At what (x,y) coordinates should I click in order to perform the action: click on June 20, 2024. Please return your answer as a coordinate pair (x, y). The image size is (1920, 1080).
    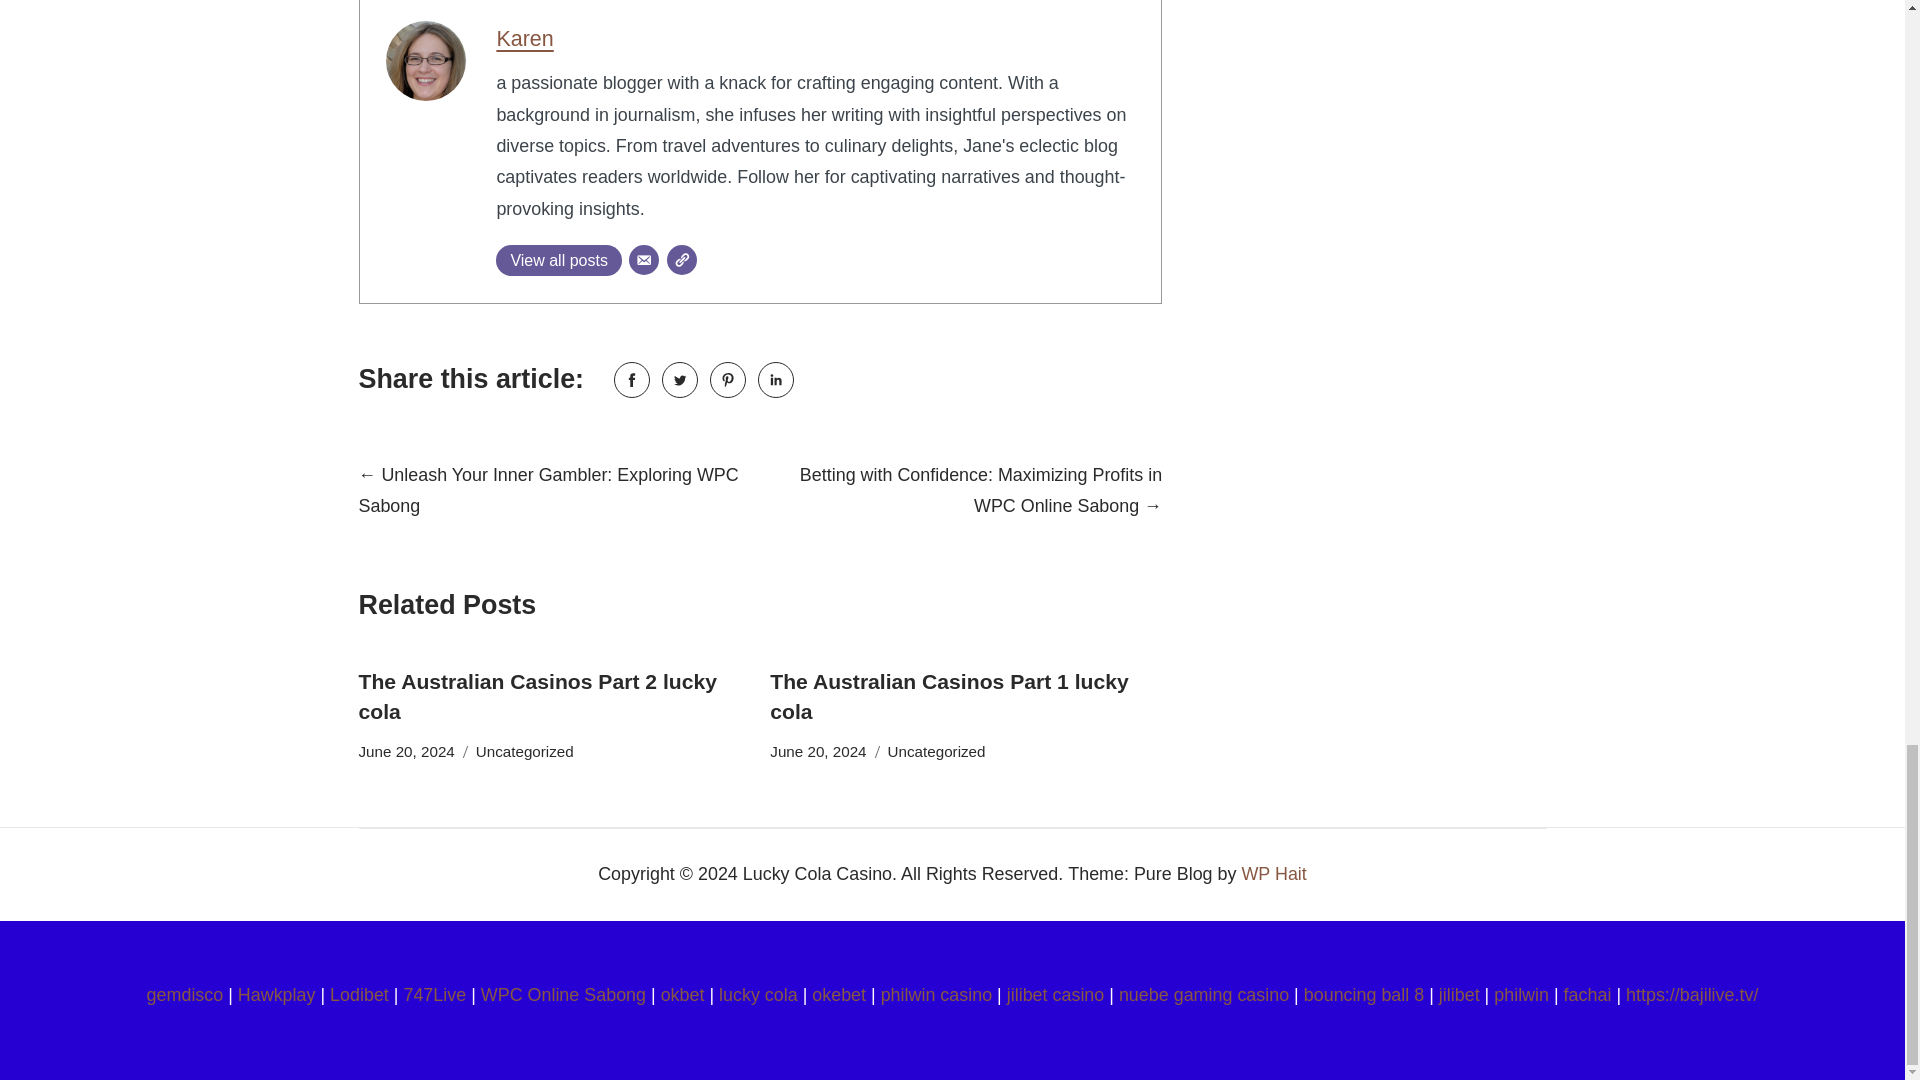
    Looking at the image, I should click on (817, 752).